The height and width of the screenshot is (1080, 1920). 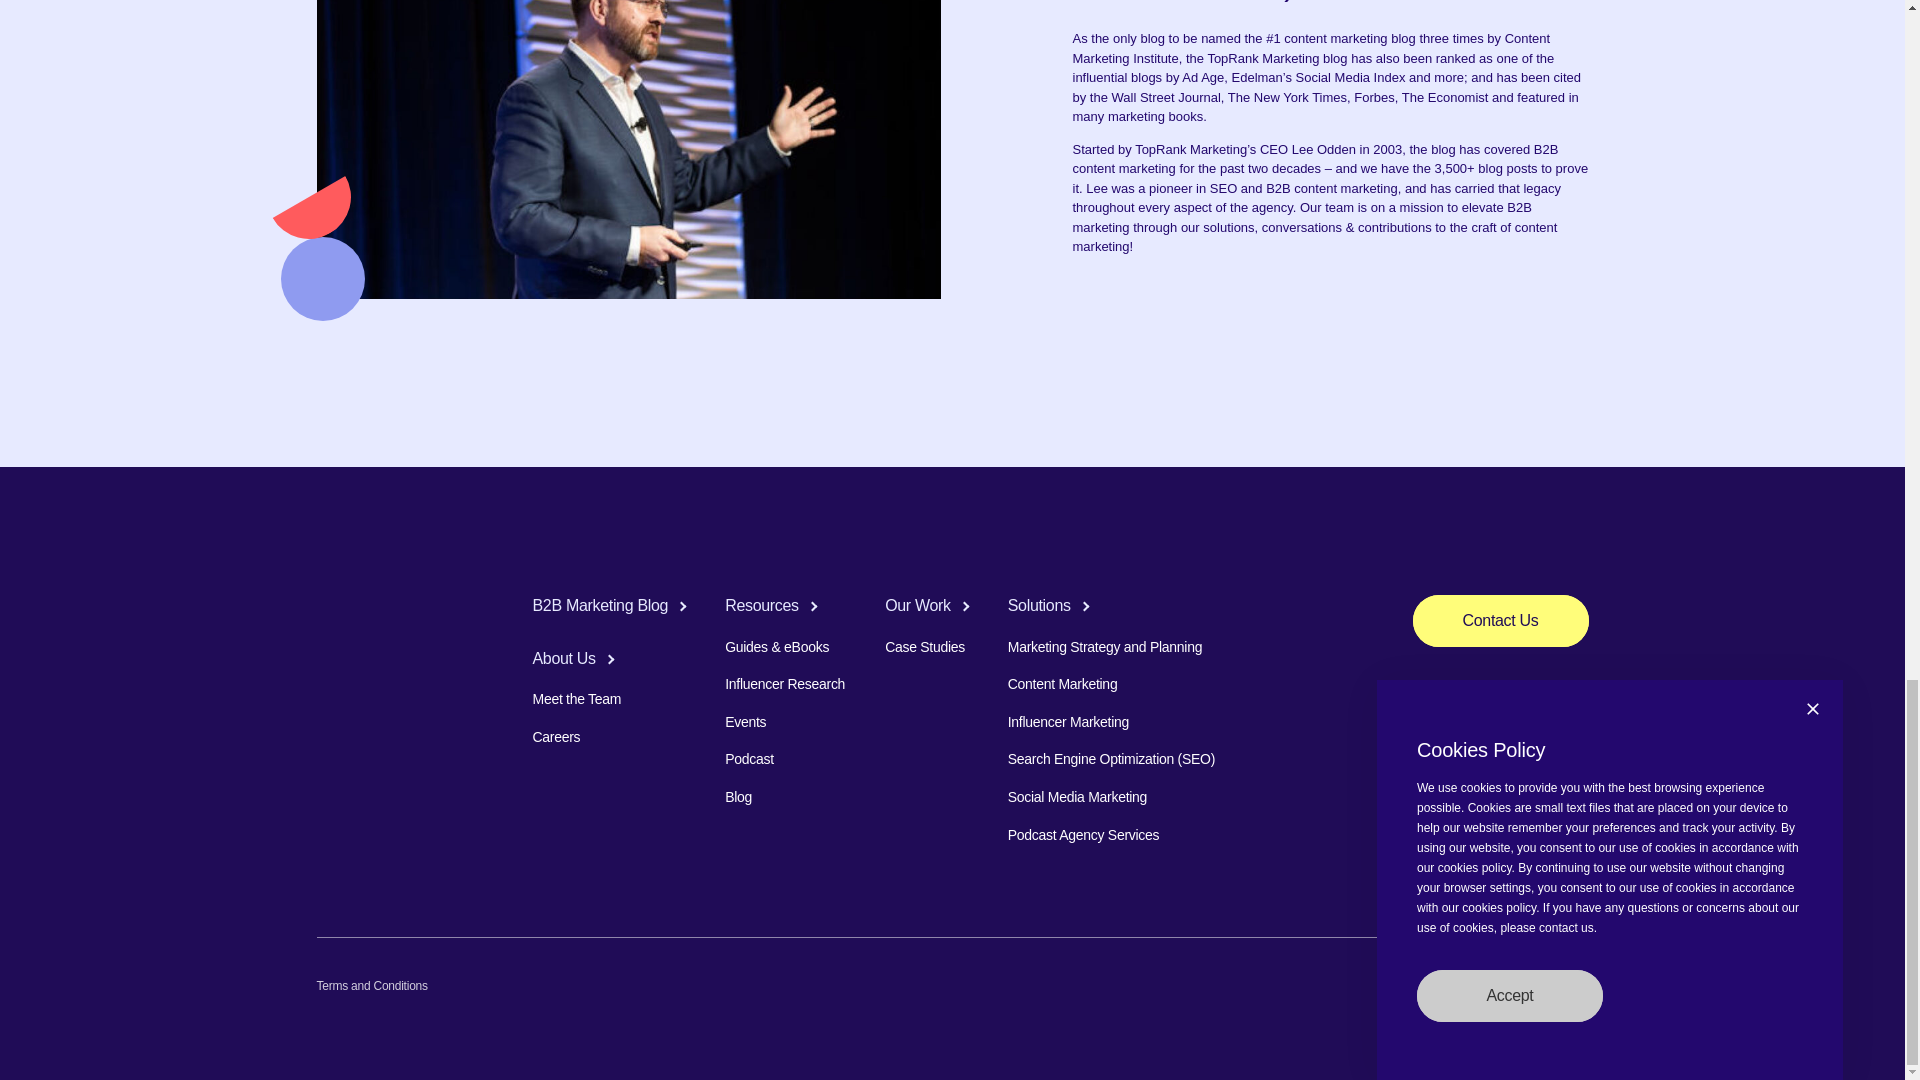 What do you see at coordinates (378, 608) in the screenshot?
I see `TopRankMarketing logo` at bounding box center [378, 608].